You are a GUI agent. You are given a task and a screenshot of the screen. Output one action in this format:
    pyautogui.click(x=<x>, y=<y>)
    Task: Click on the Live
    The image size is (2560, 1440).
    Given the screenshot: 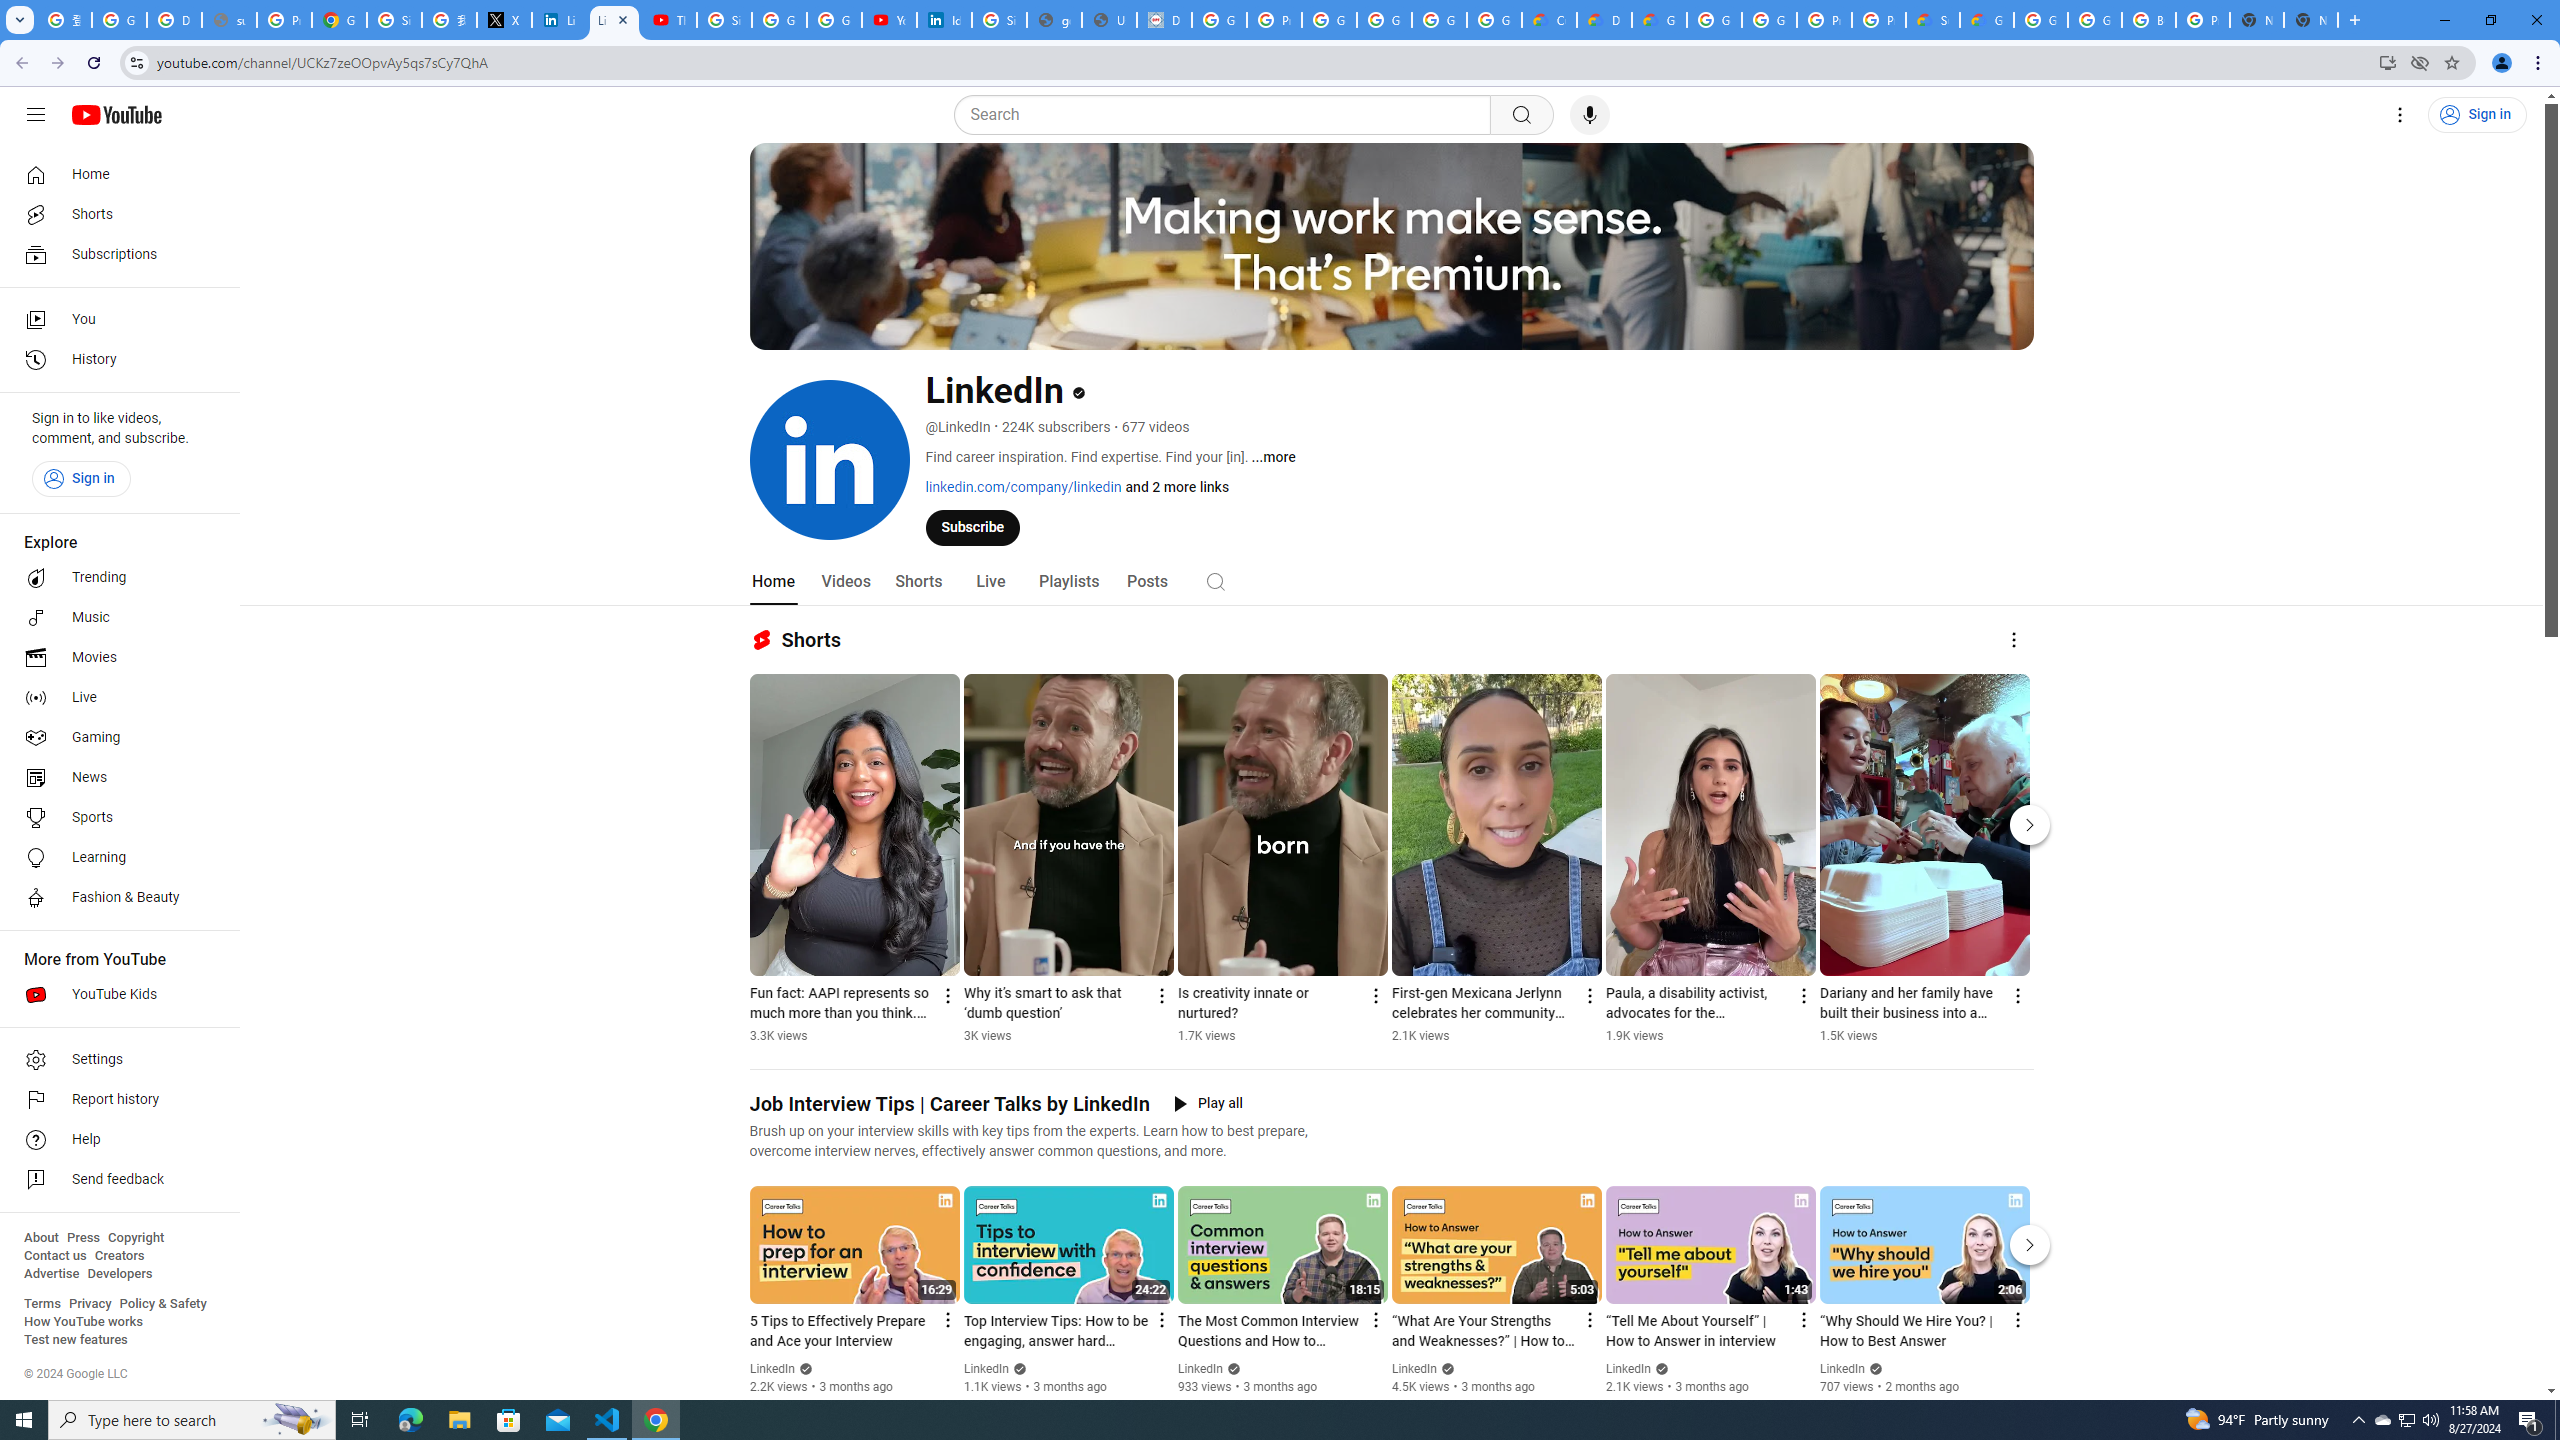 What is the action you would take?
    pyautogui.click(x=114, y=698)
    